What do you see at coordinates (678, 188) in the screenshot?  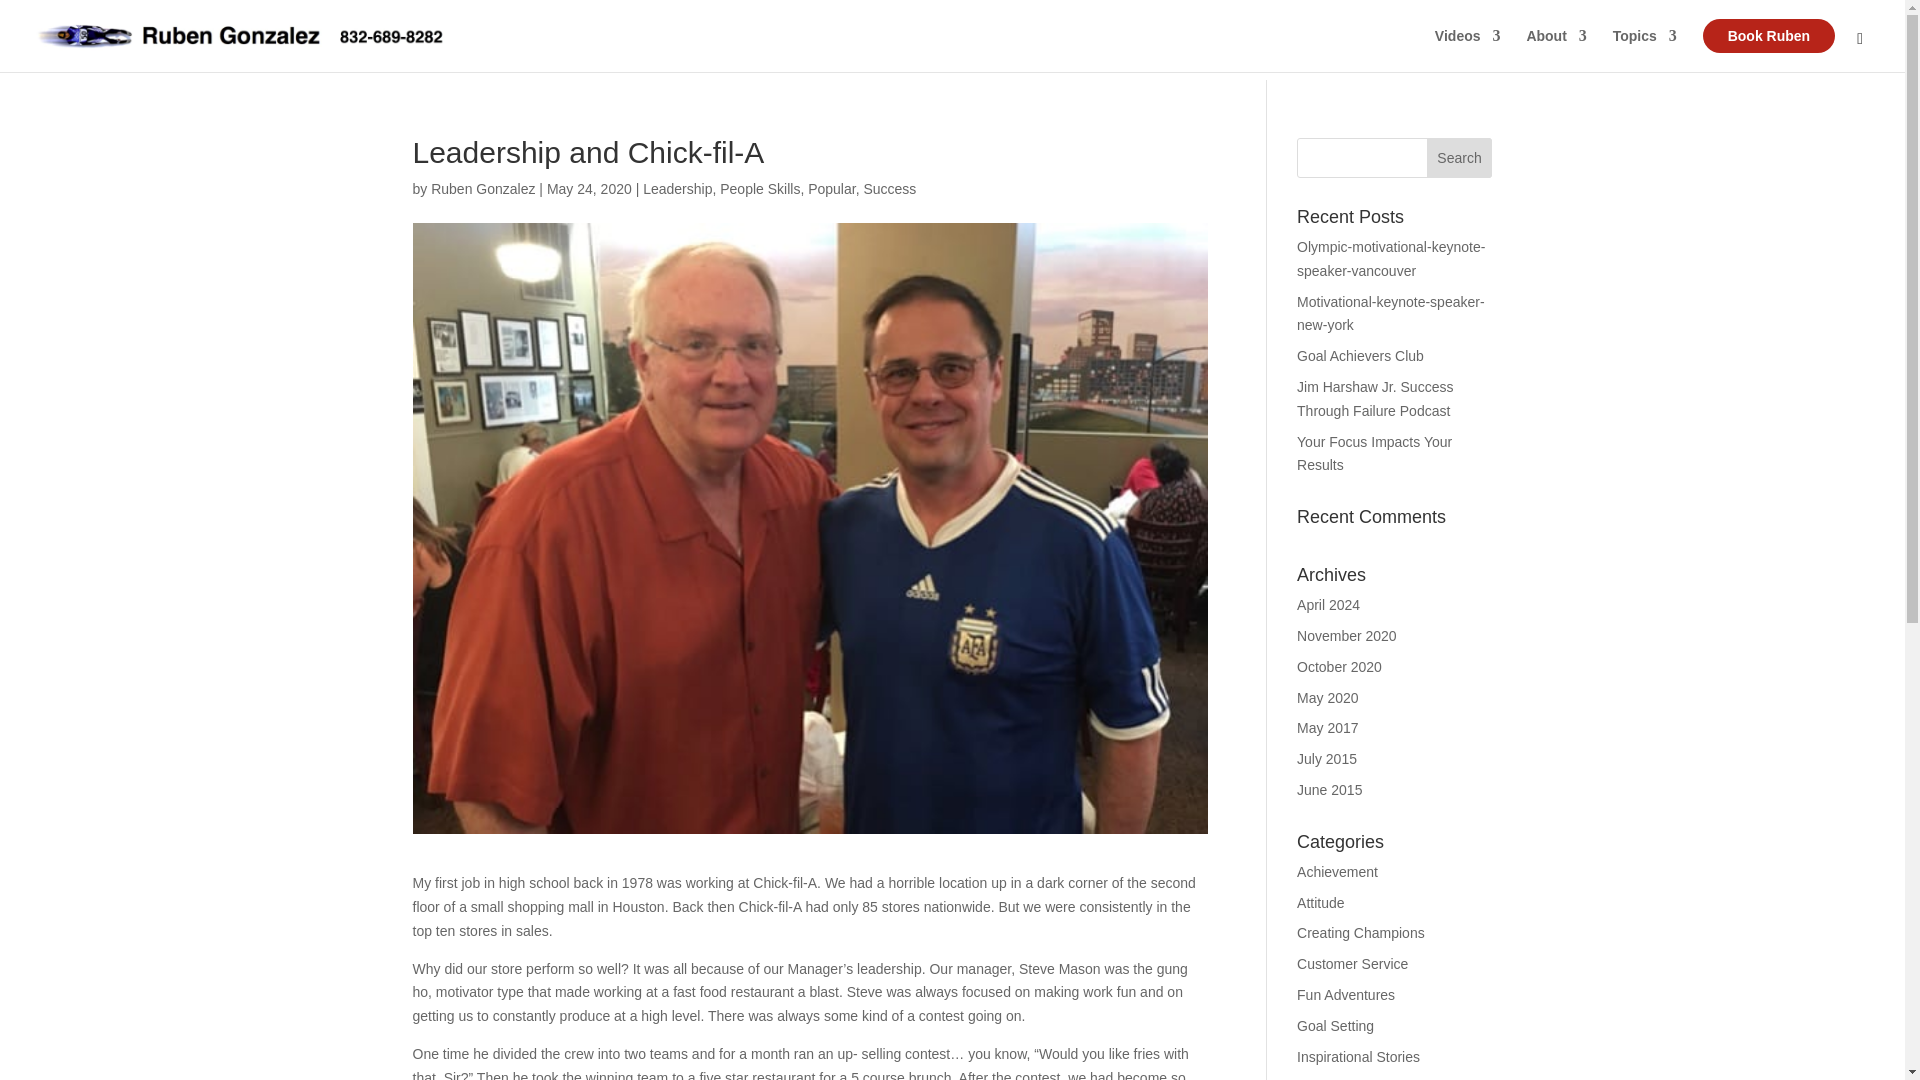 I see `Leadership` at bounding box center [678, 188].